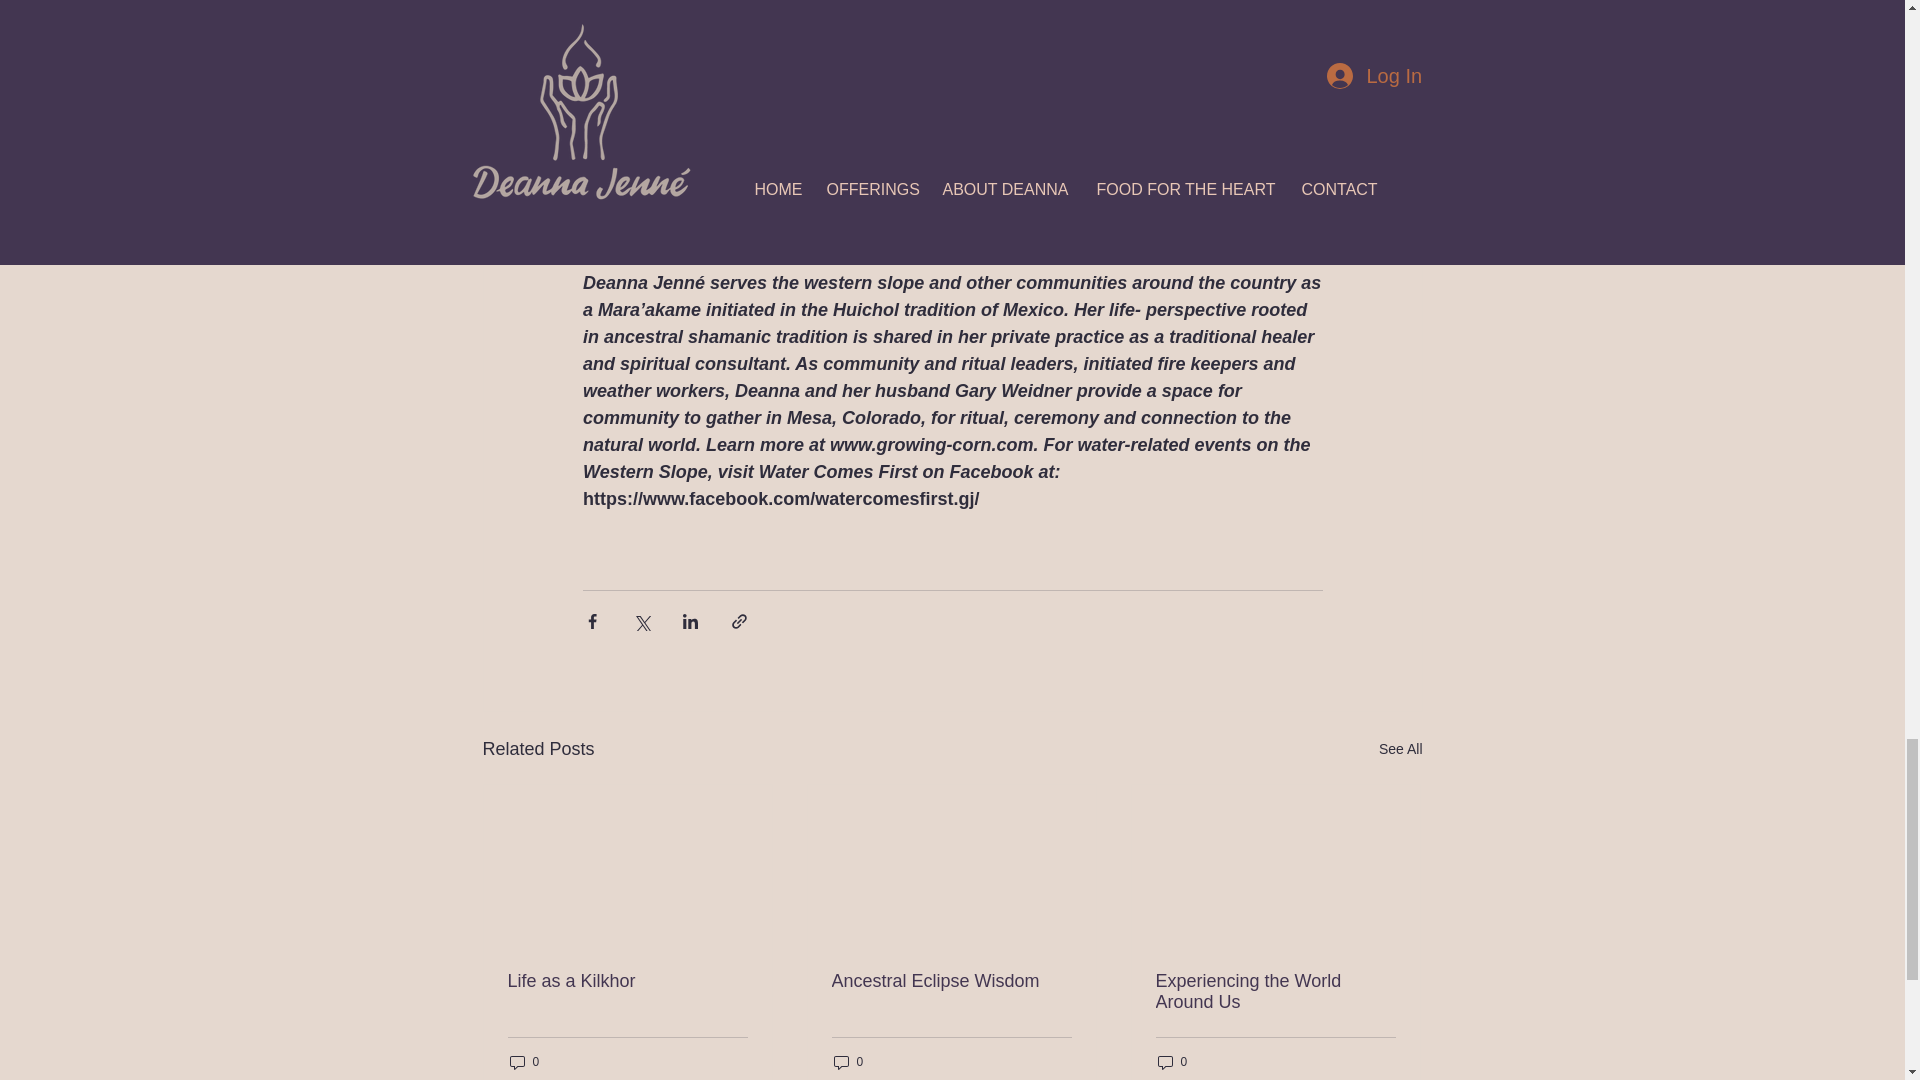  What do you see at coordinates (1172, 1061) in the screenshot?
I see `0` at bounding box center [1172, 1061].